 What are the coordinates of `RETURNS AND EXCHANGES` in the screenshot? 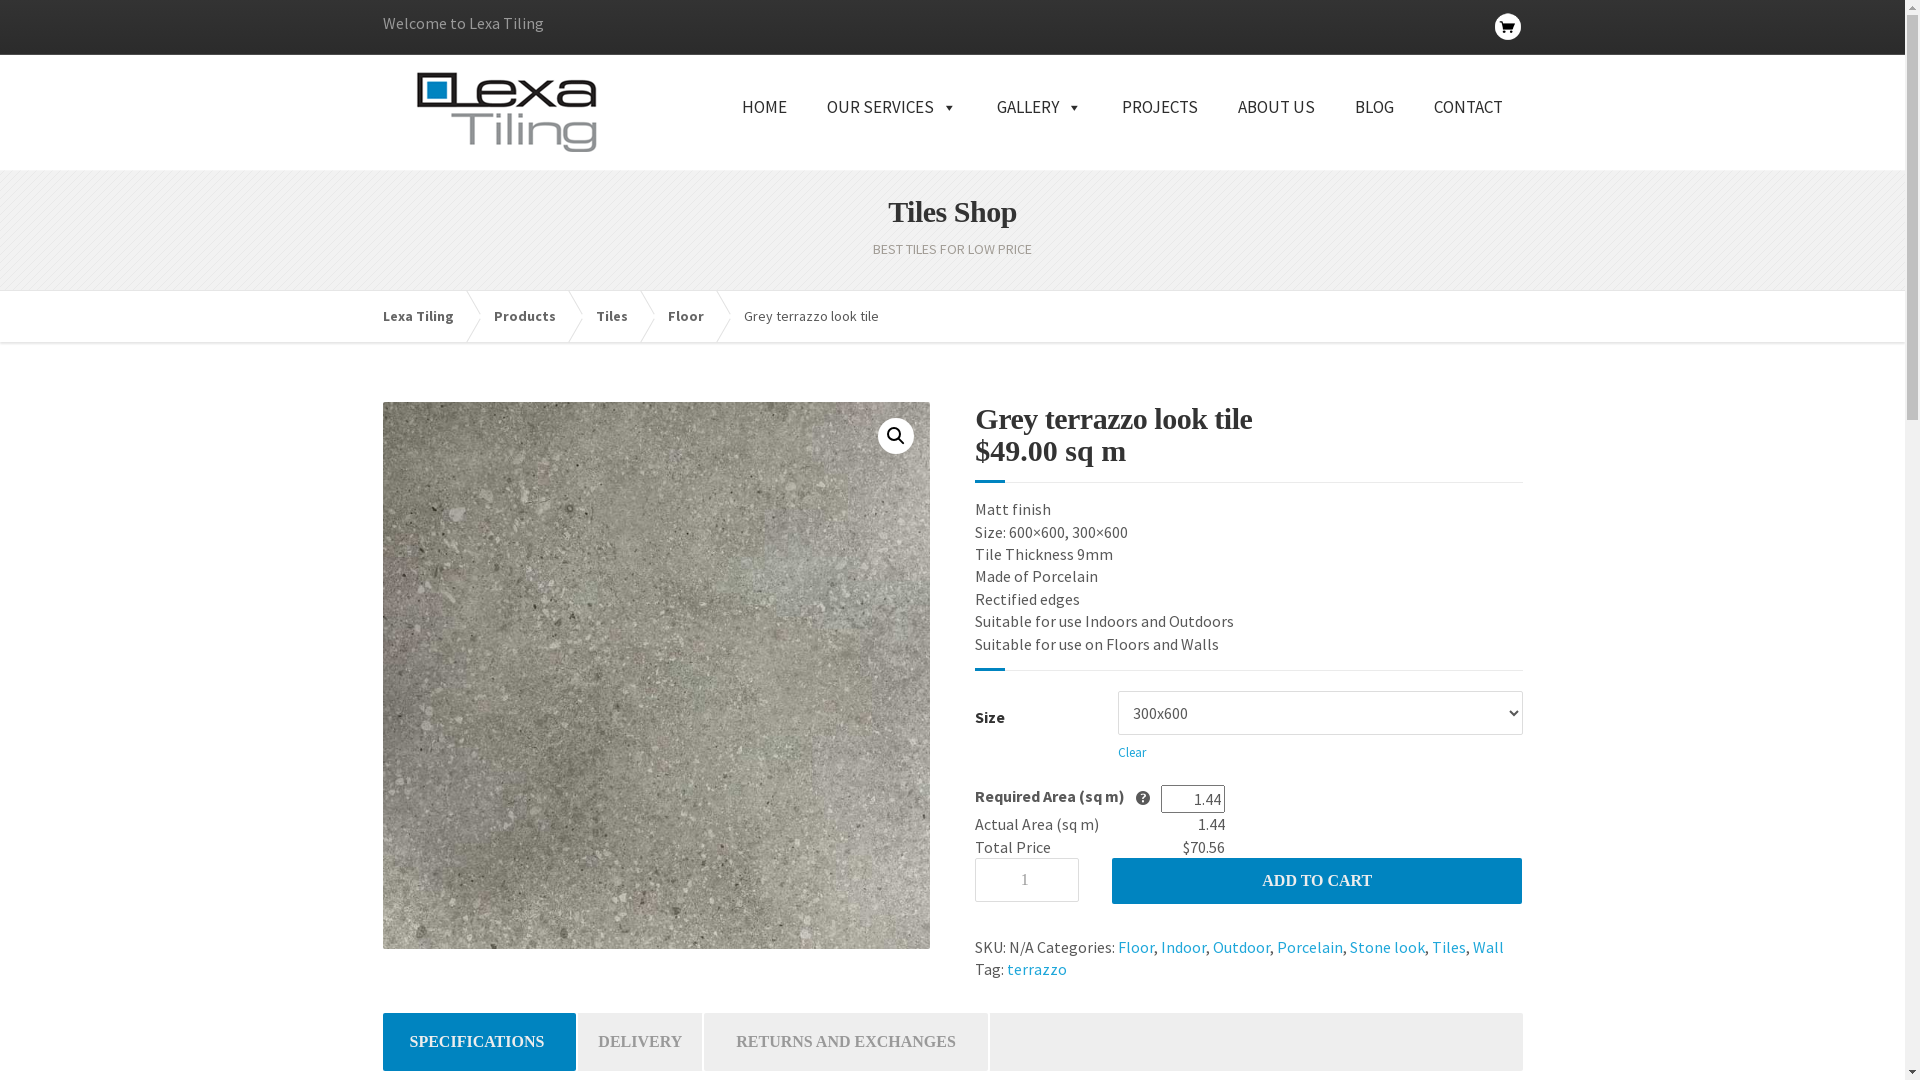 It's located at (846, 1042).